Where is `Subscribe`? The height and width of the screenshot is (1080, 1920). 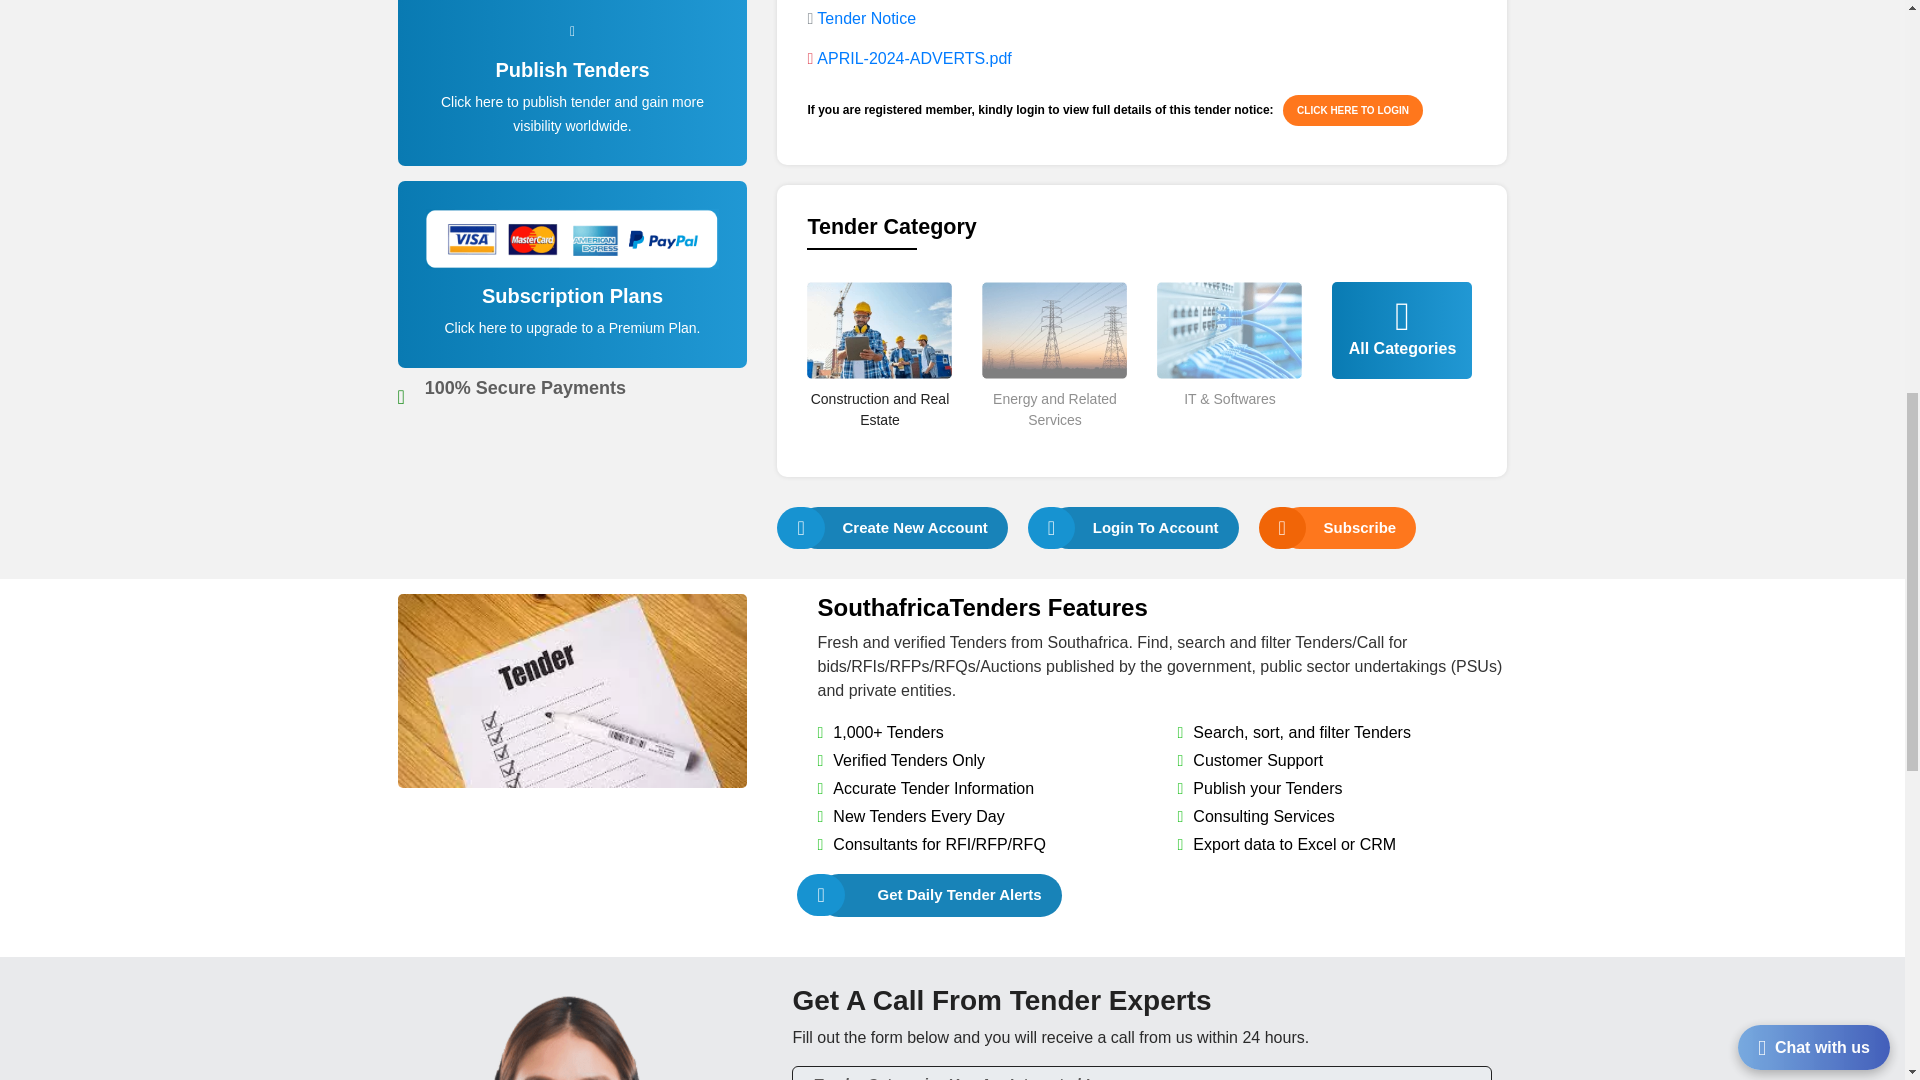 Subscribe is located at coordinates (1348, 527).